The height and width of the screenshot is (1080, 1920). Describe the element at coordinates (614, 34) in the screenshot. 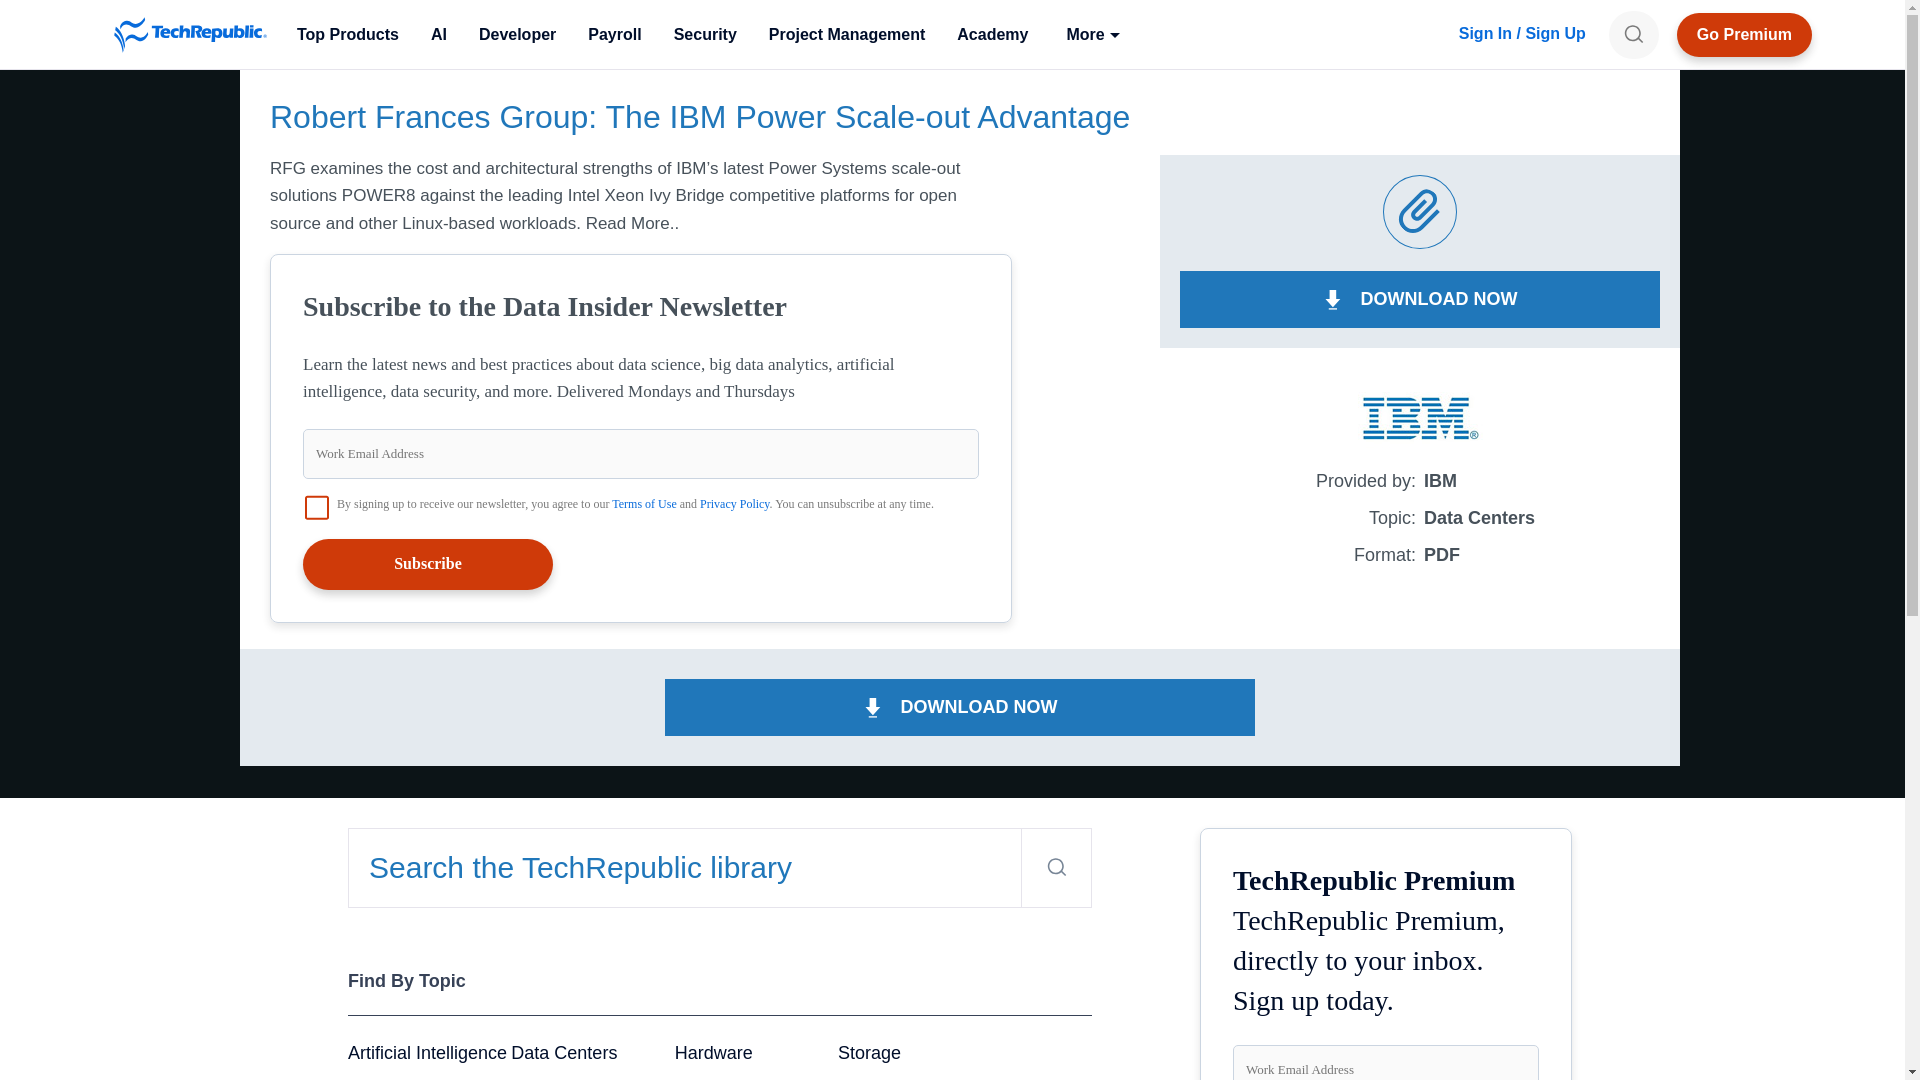

I see `Payroll` at that location.